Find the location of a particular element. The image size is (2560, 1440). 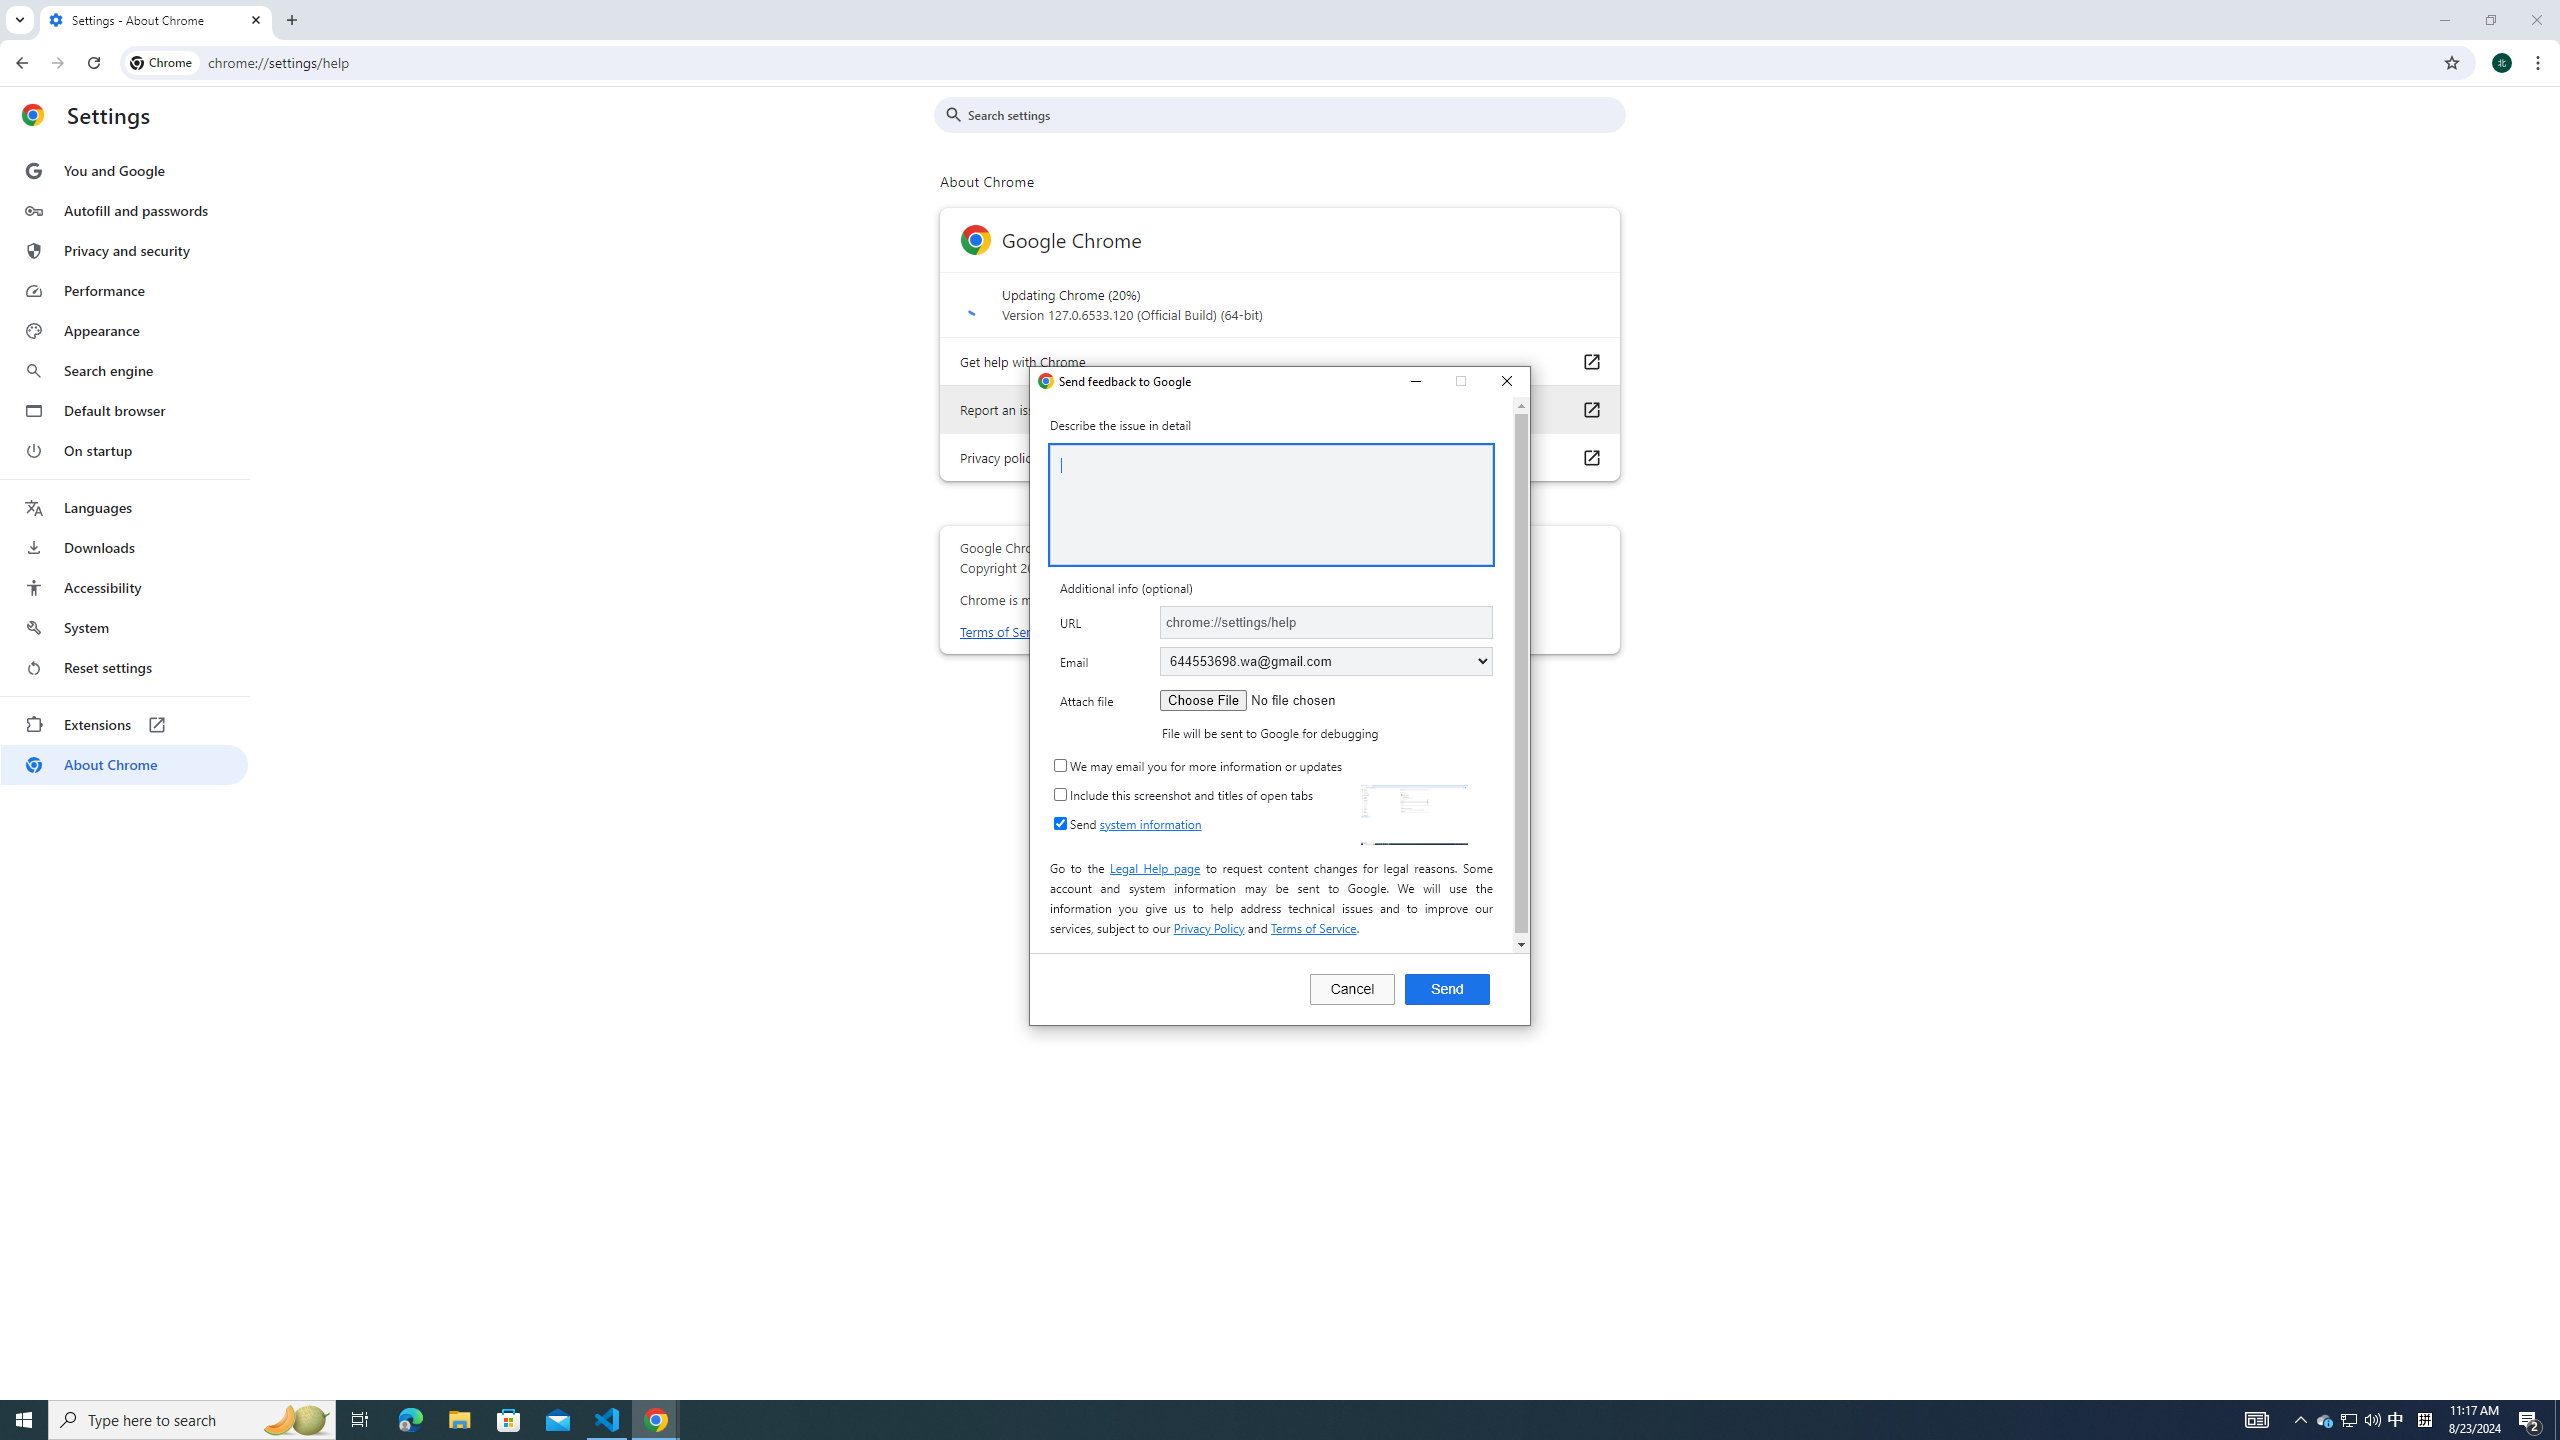

On startup is located at coordinates (124, 450).